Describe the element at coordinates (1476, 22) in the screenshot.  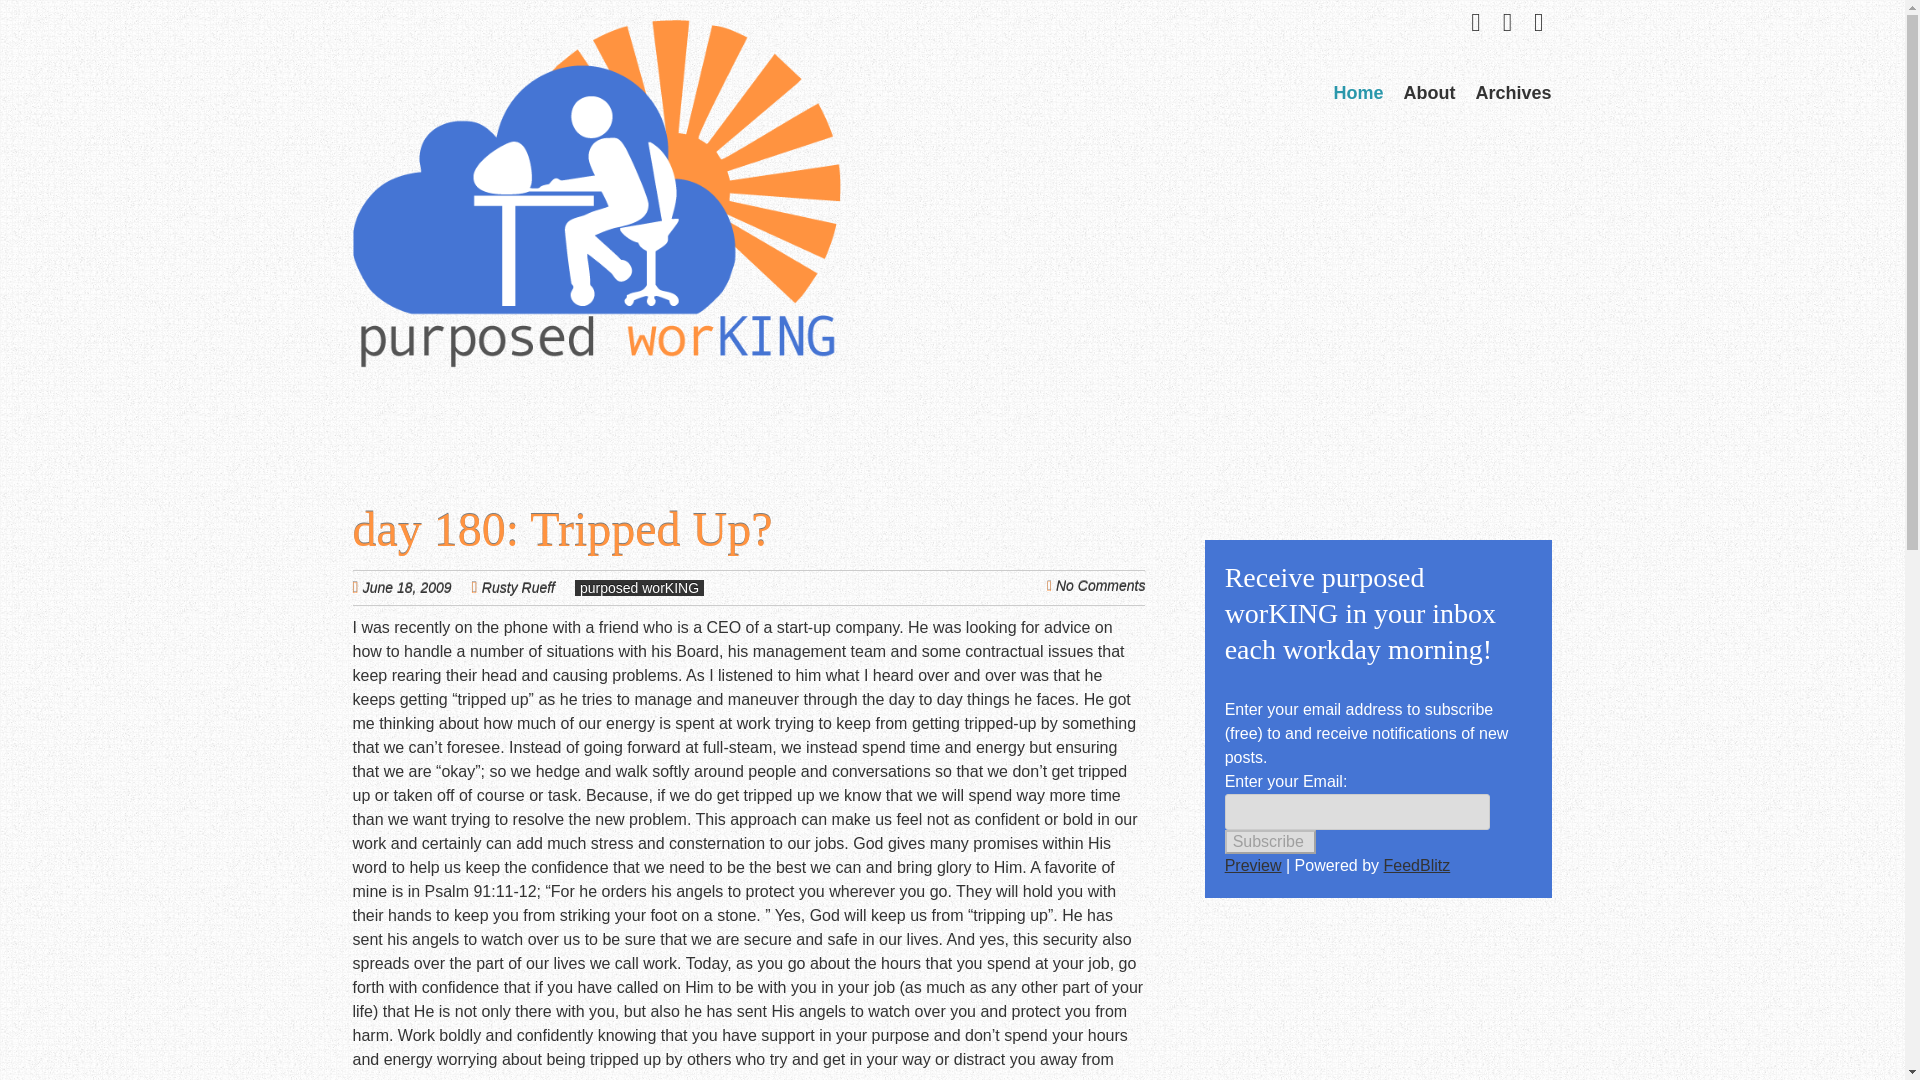
I see `Follow me on Twitter` at that location.